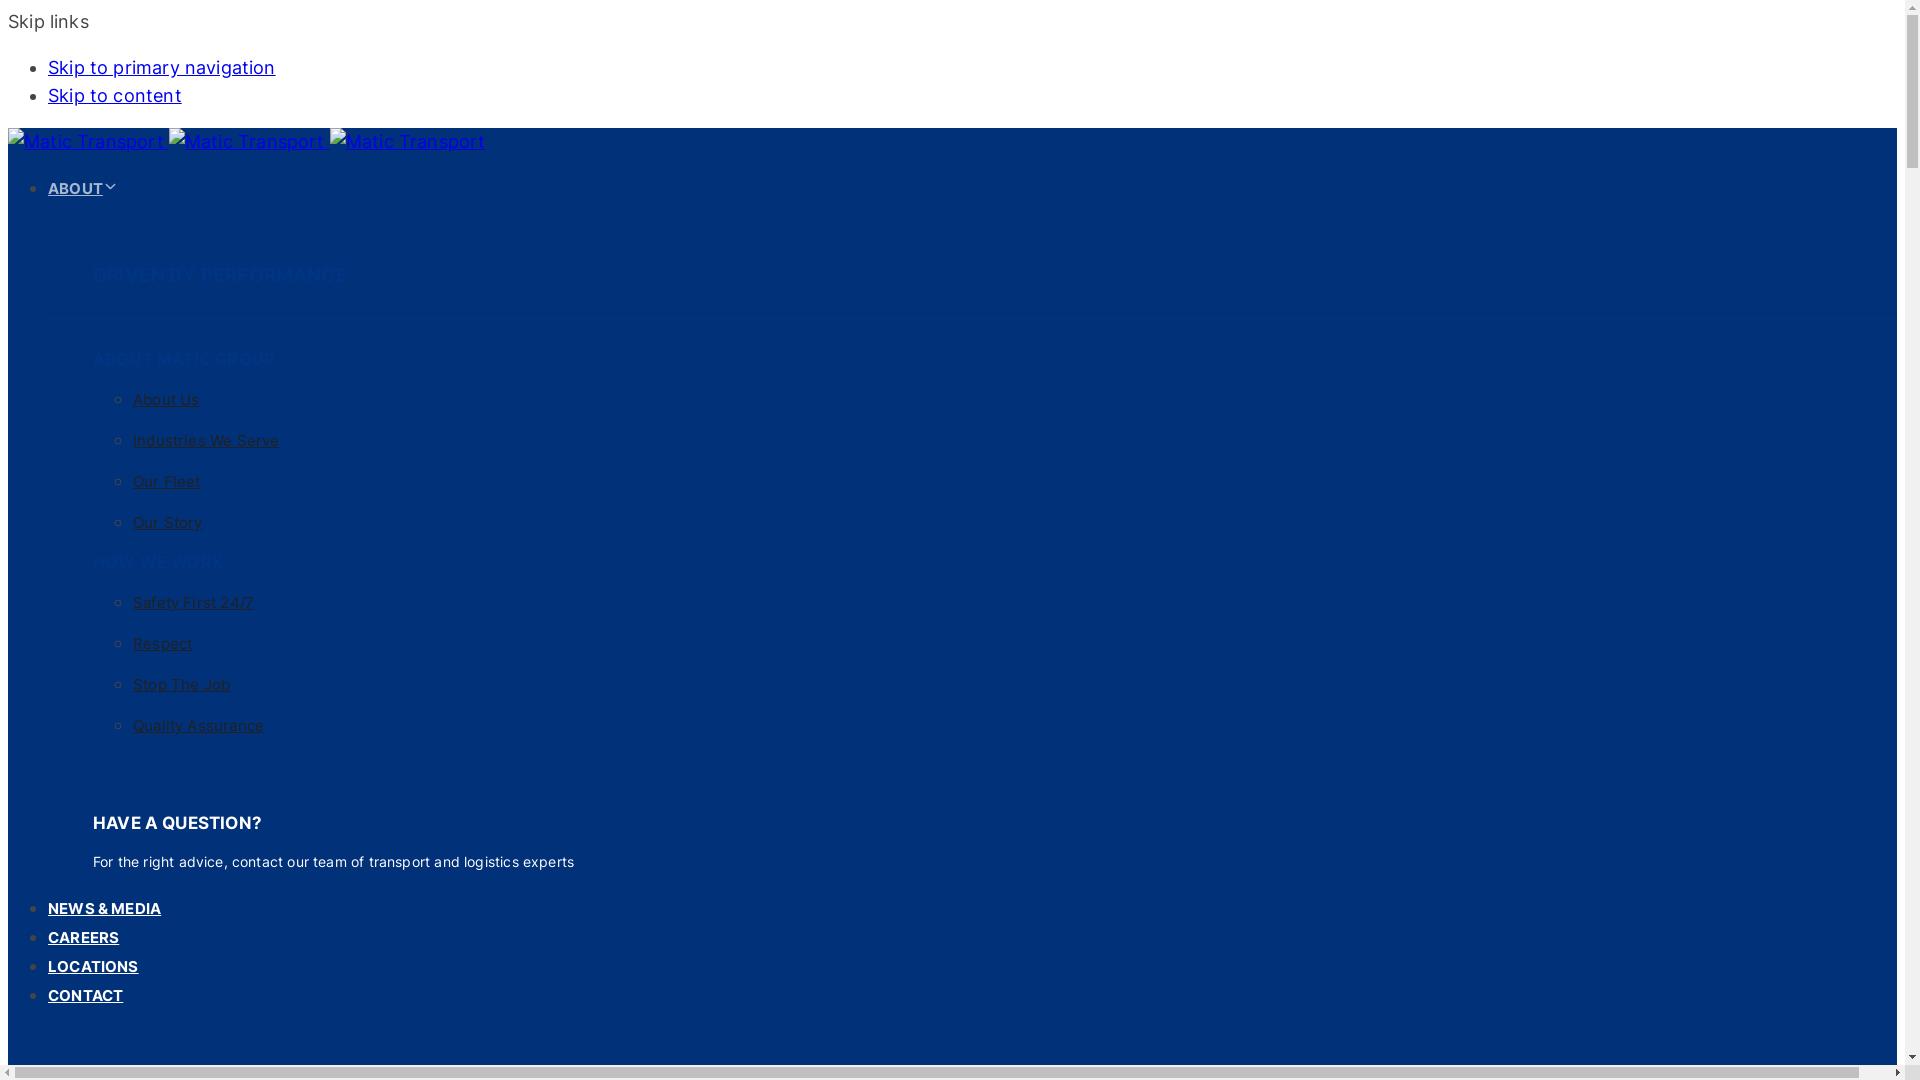 This screenshot has width=1920, height=1080. I want to click on ABOUT, so click(83, 188).